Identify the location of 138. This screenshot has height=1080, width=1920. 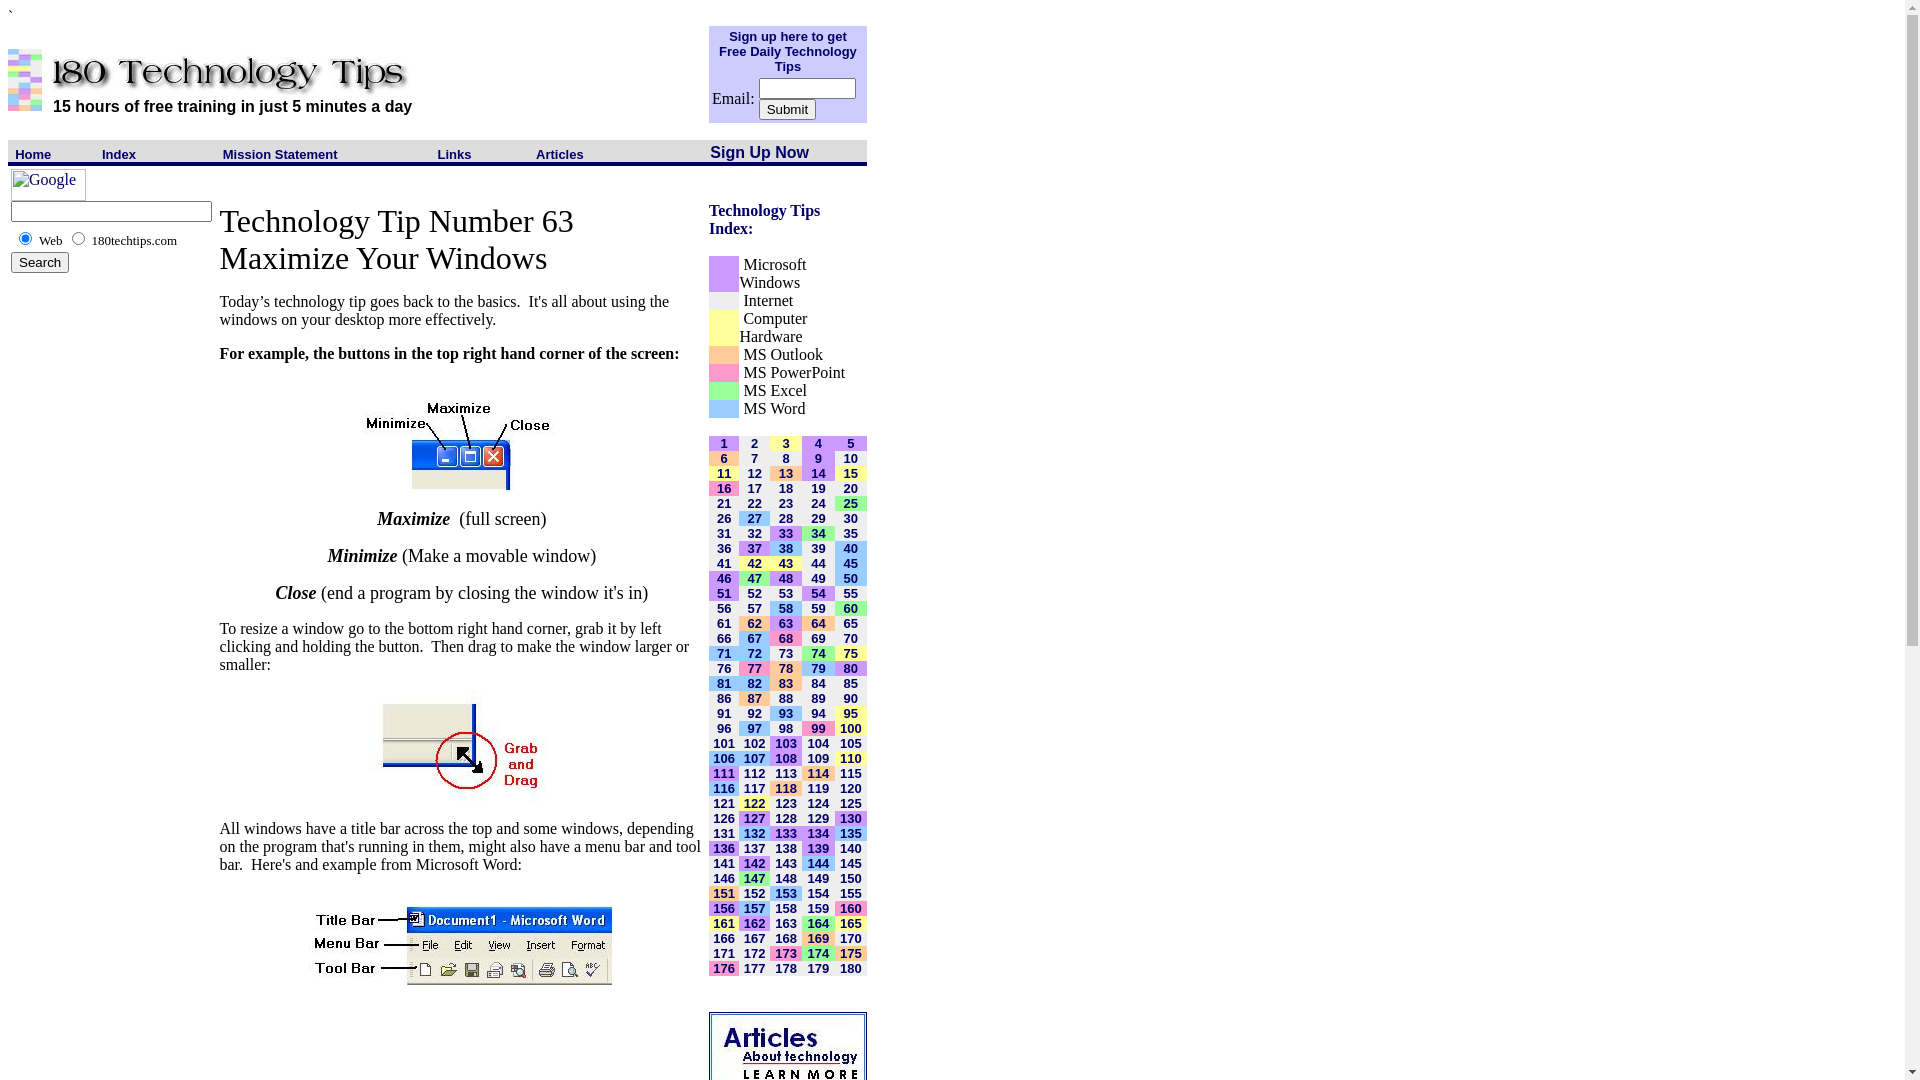
(786, 848).